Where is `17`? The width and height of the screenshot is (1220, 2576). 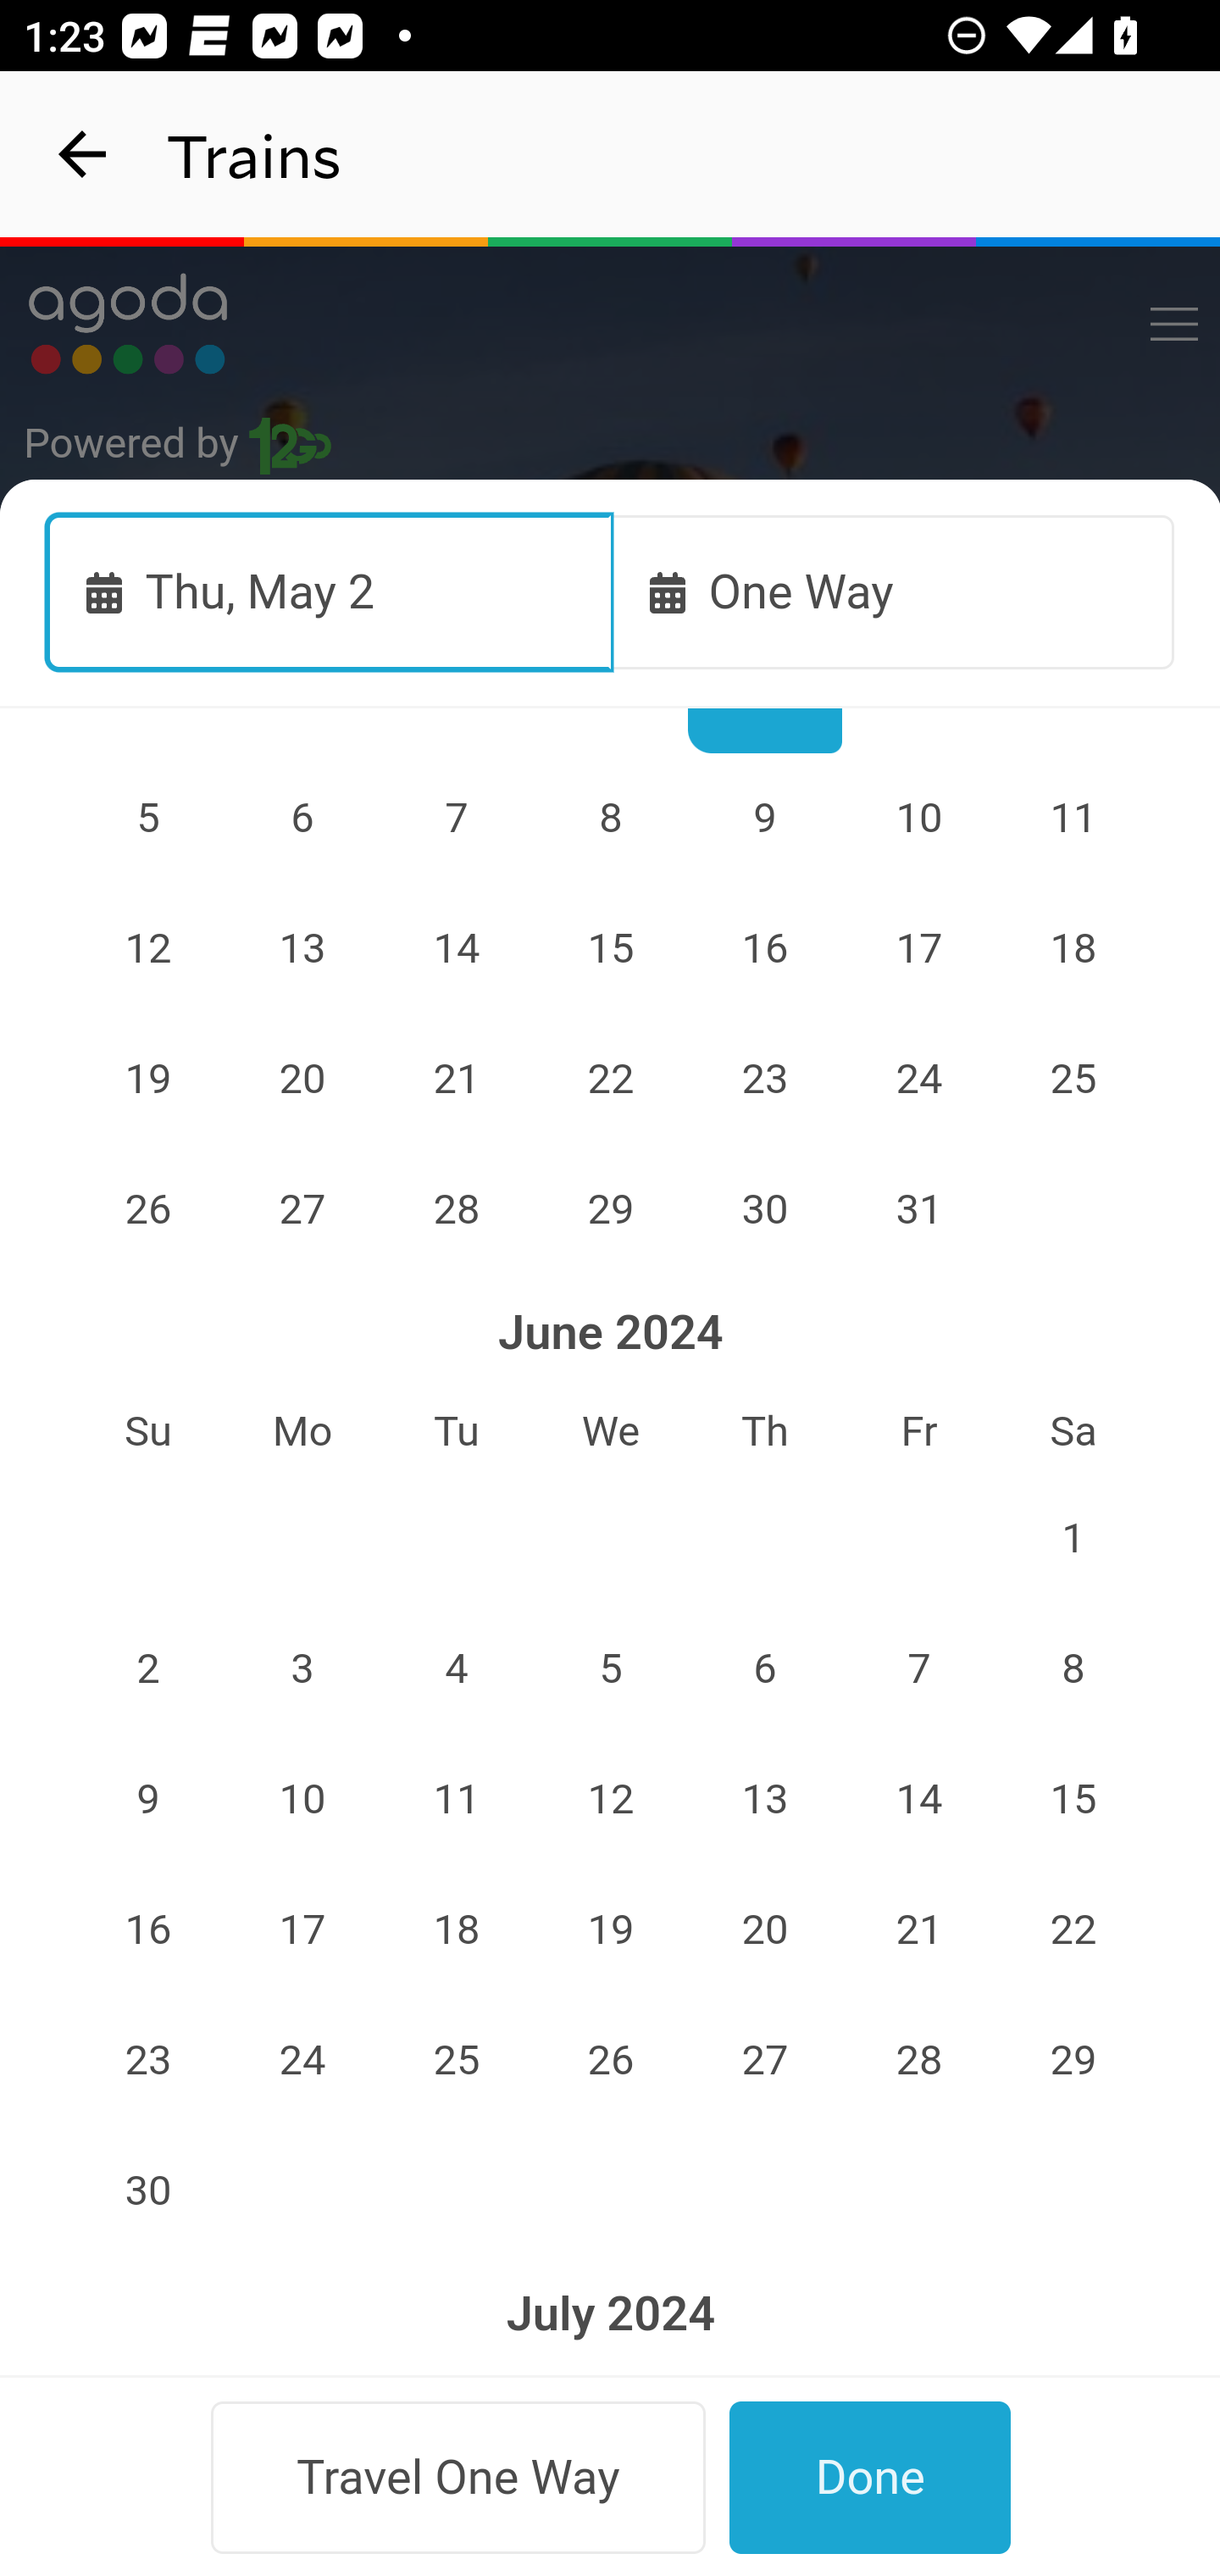
17 is located at coordinates (302, 1929).